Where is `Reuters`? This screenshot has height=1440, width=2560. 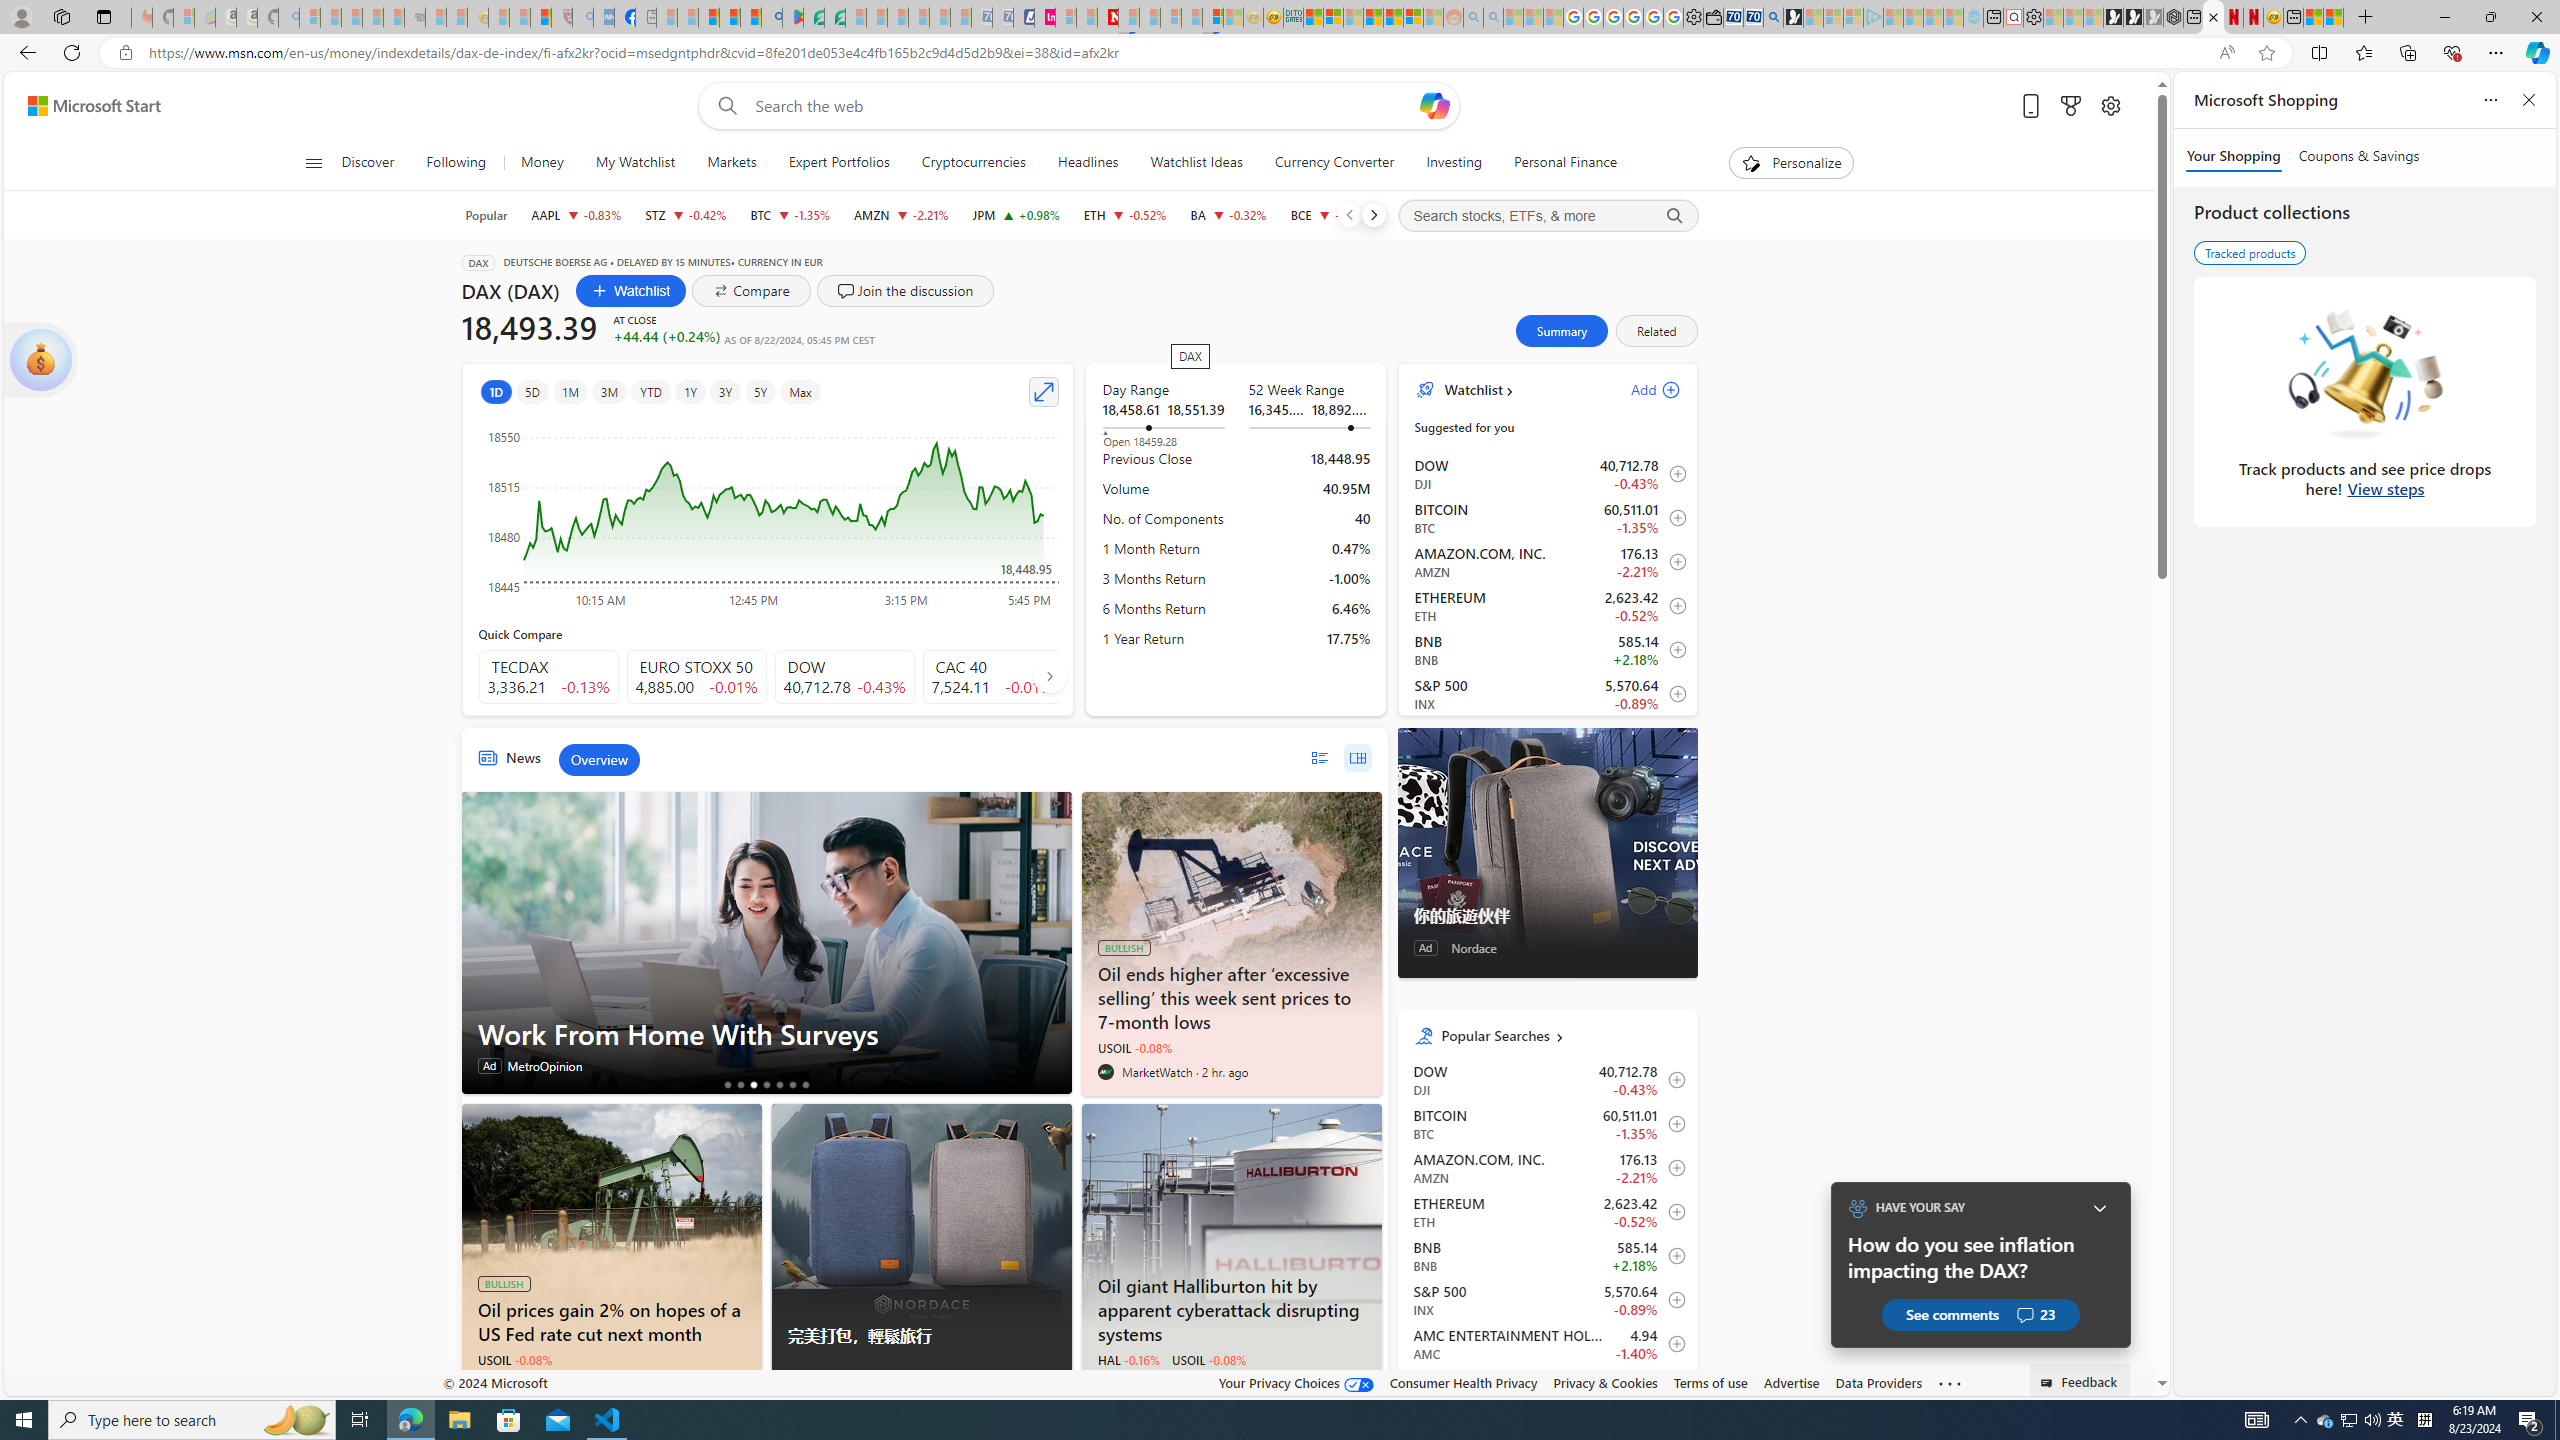
Reuters is located at coordinates (485, 1384).